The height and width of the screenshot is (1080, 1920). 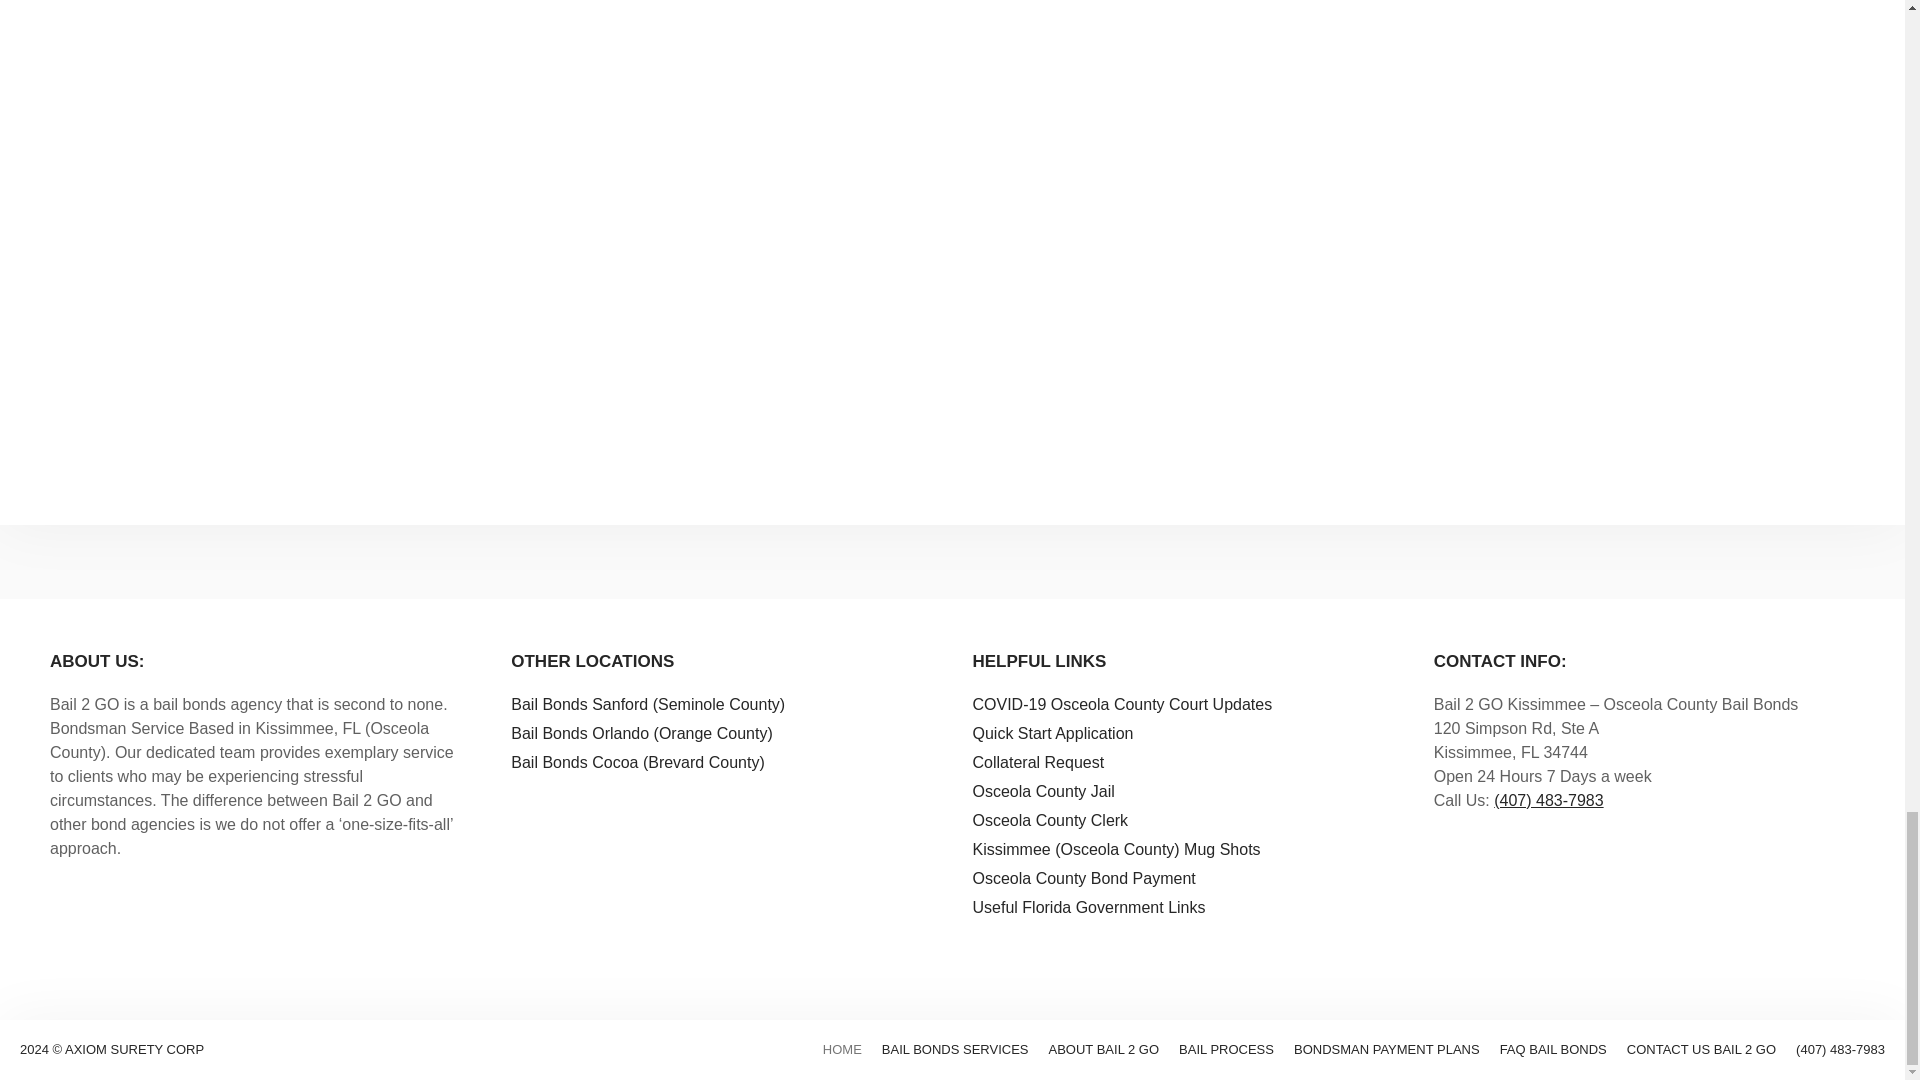 What do you see at coordinates (1121, 704) in the screenshot?
I see `COVID-19 Osceola County Court Updates` at bounding box center [1121, 704].